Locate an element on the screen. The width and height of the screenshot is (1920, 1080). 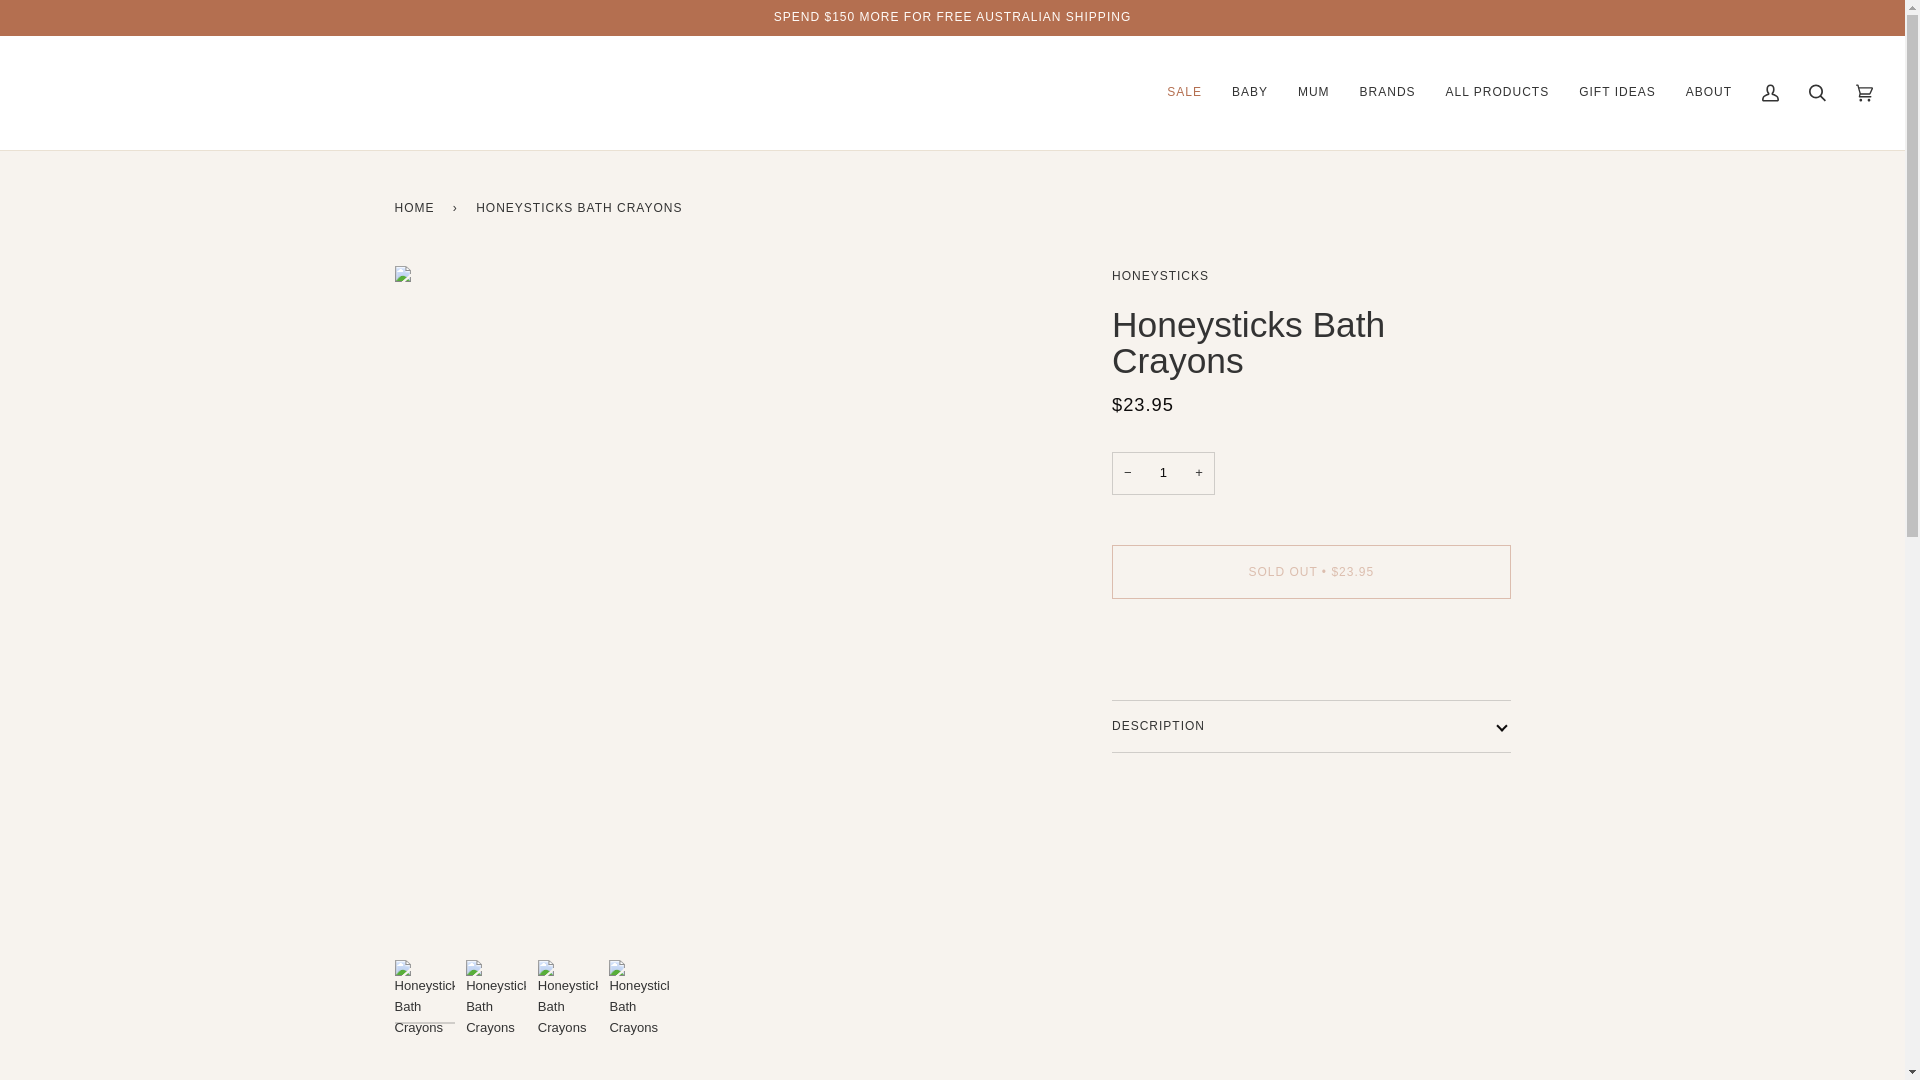
1 is located at coordinates (1163, 473).